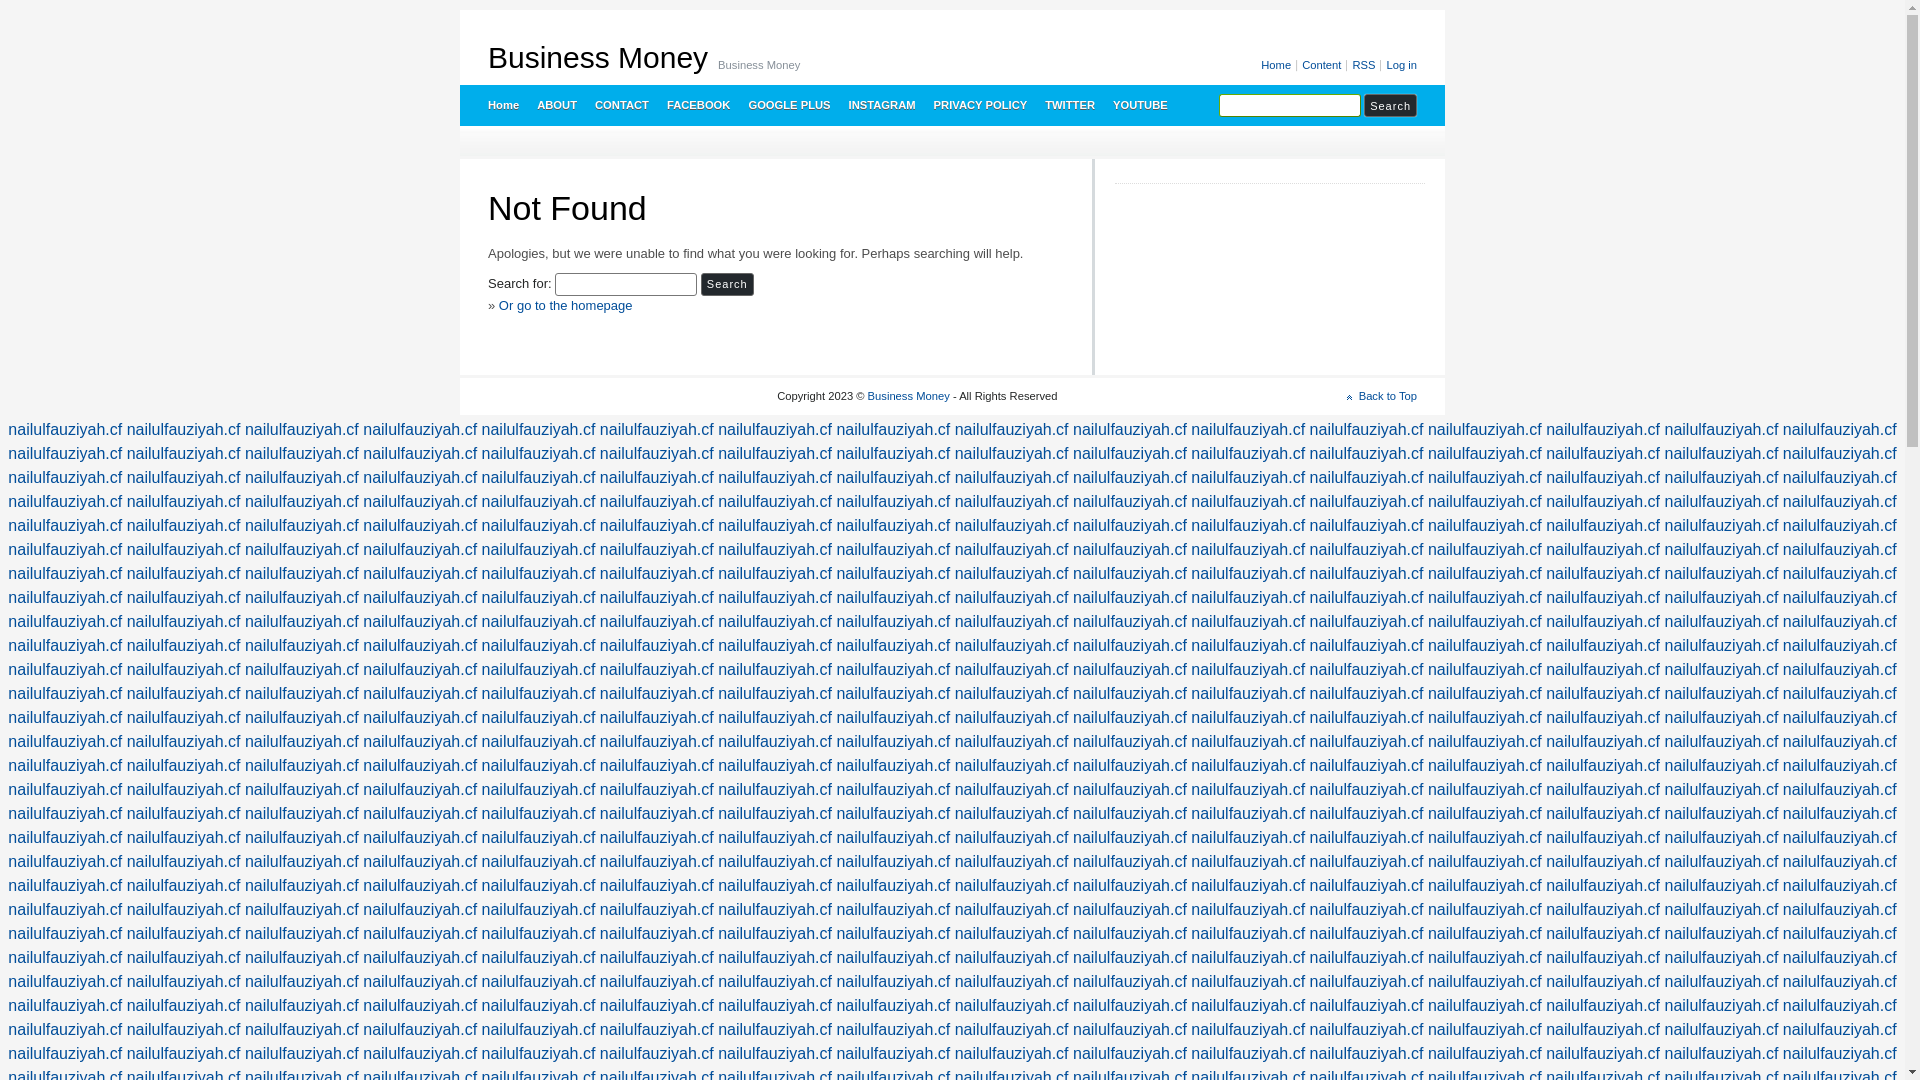 Image resolution: width=1920 pixels, height=1080 pixels. What do you see at coordinates (539, 598) in the screenshot?
I see `nailulfauziyah.cf` at bounding box center [539, 598].